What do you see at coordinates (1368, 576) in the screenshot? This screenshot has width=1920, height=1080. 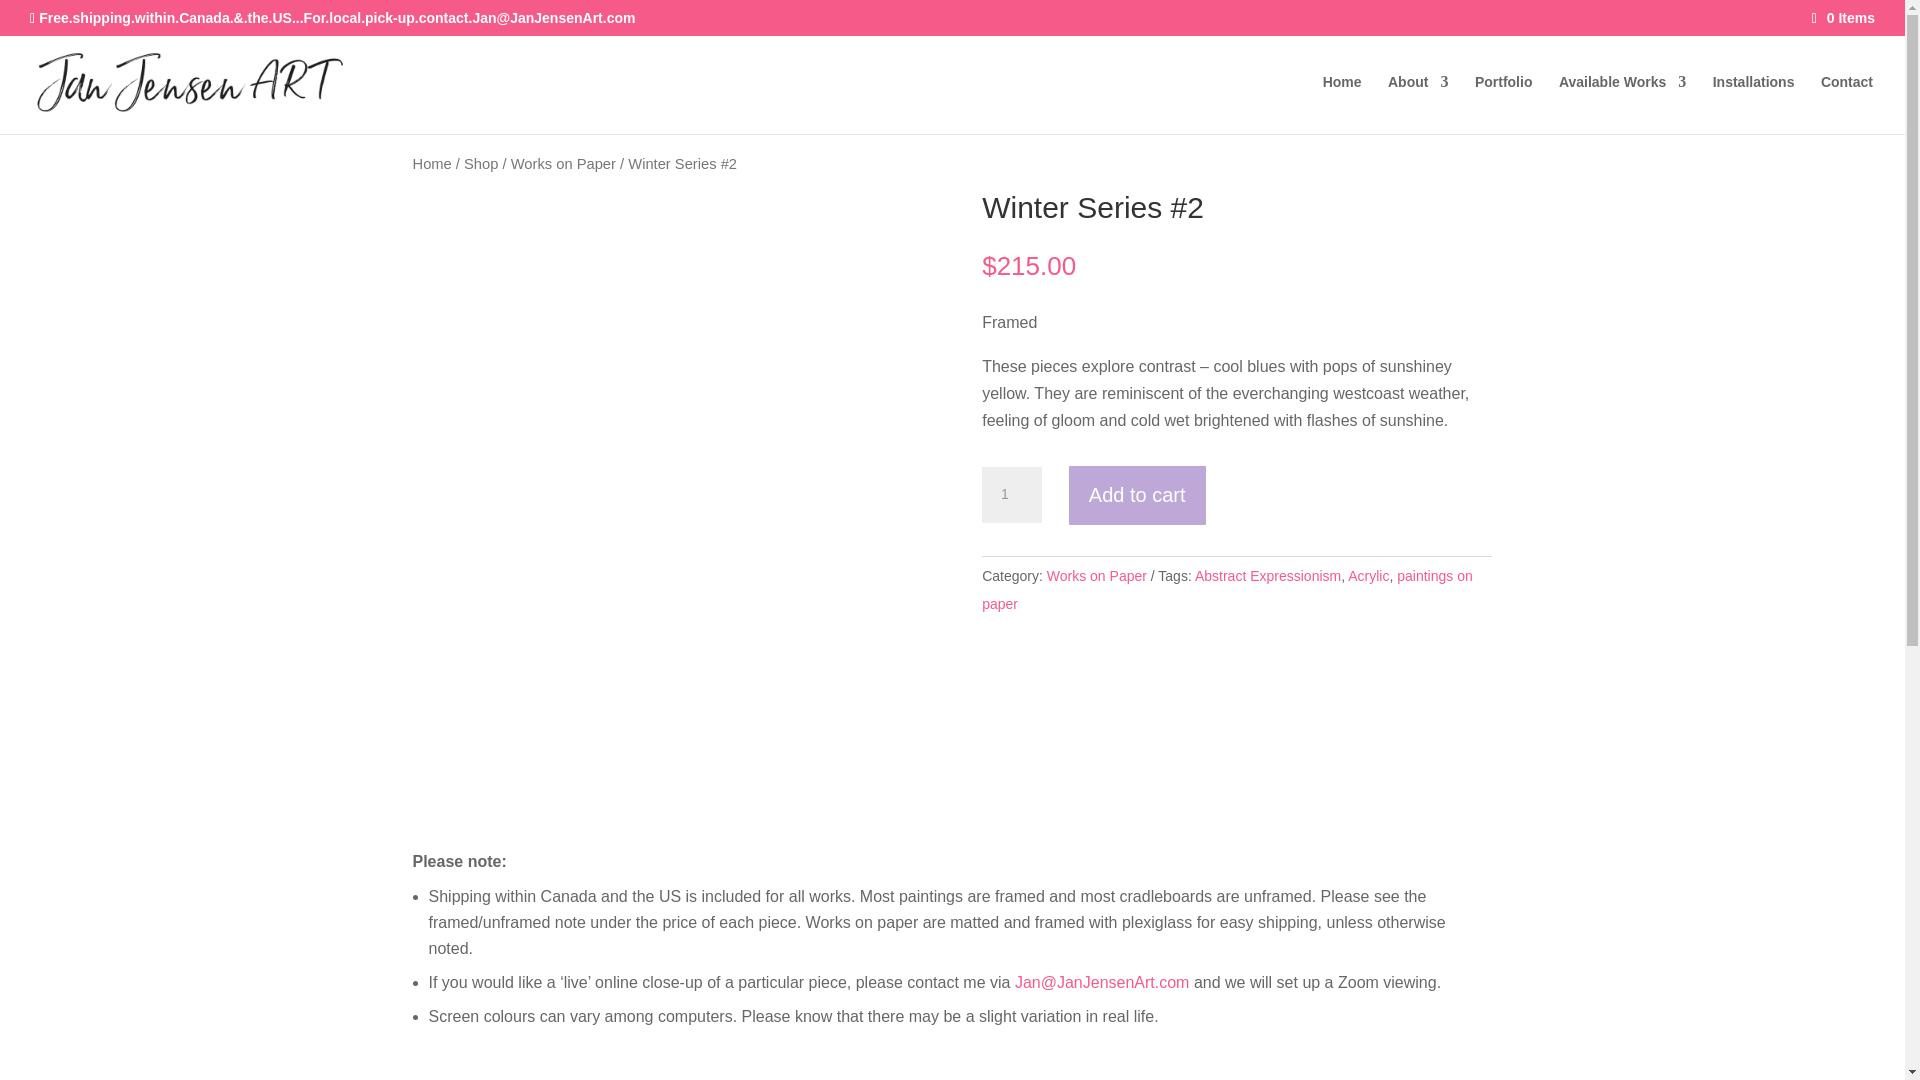 I see `Acrylic` at bounding box center [1368, 576].